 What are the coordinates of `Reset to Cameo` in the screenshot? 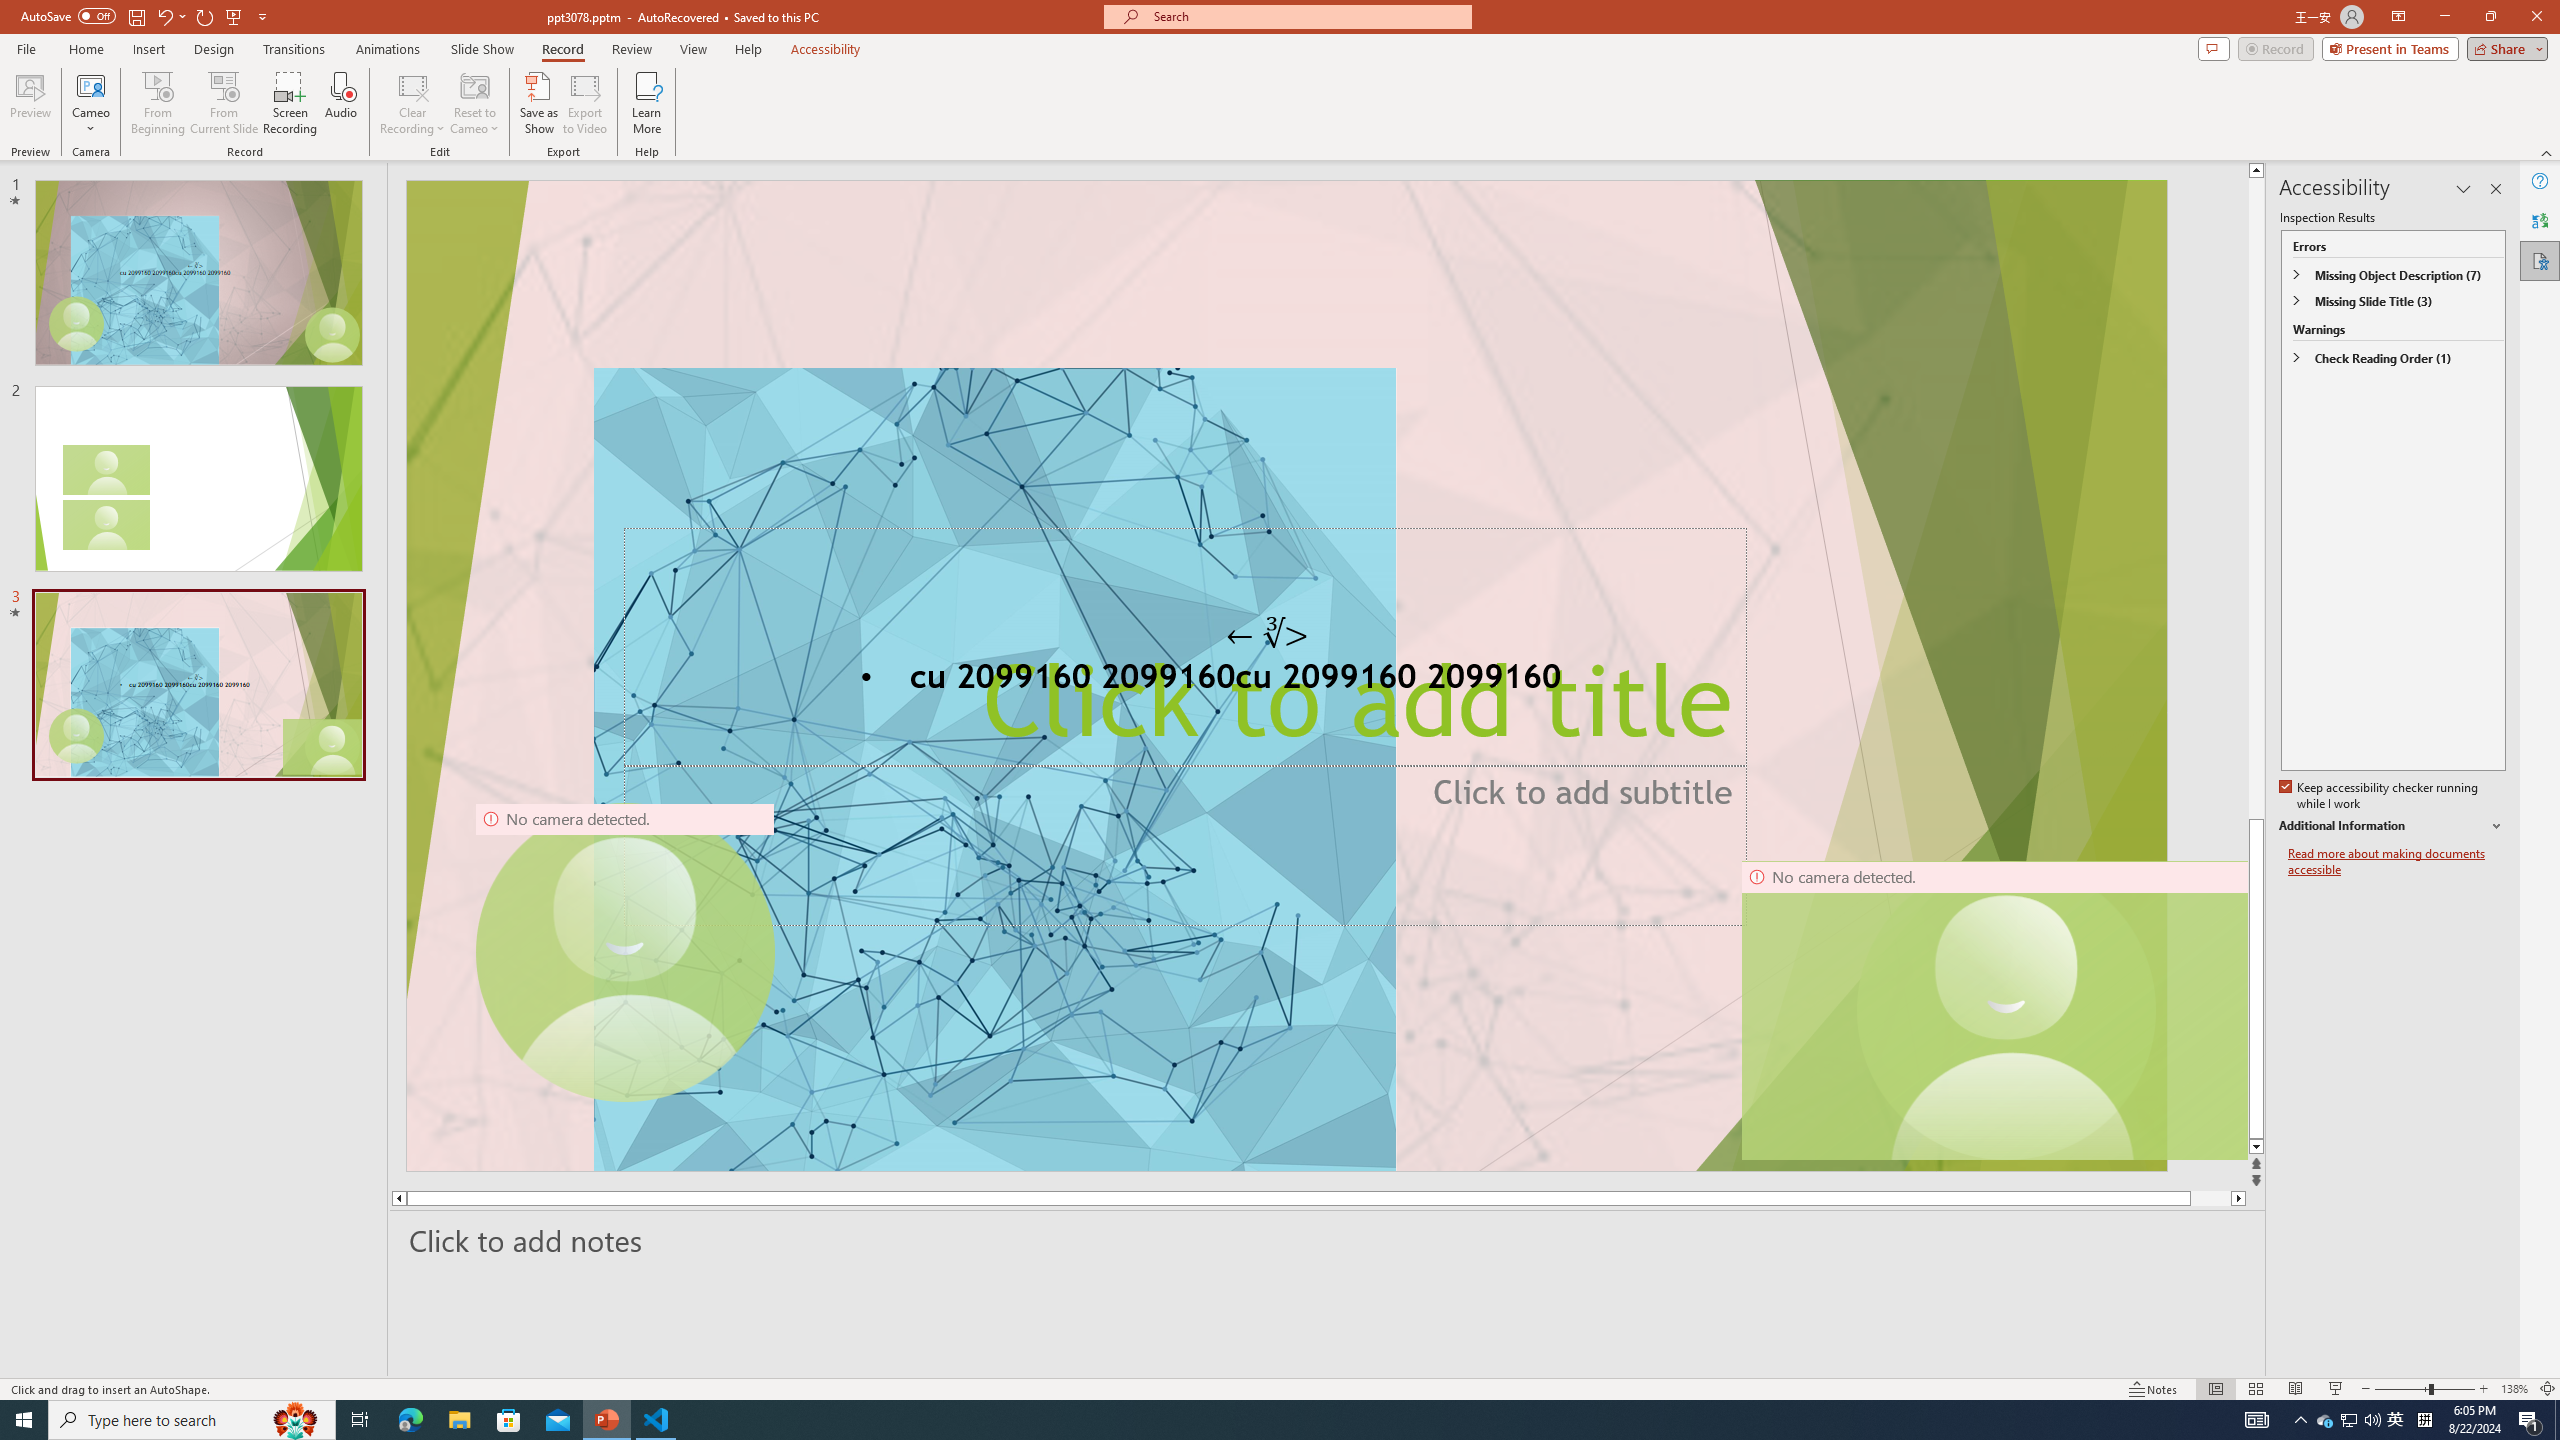 It's located at (474, 103).